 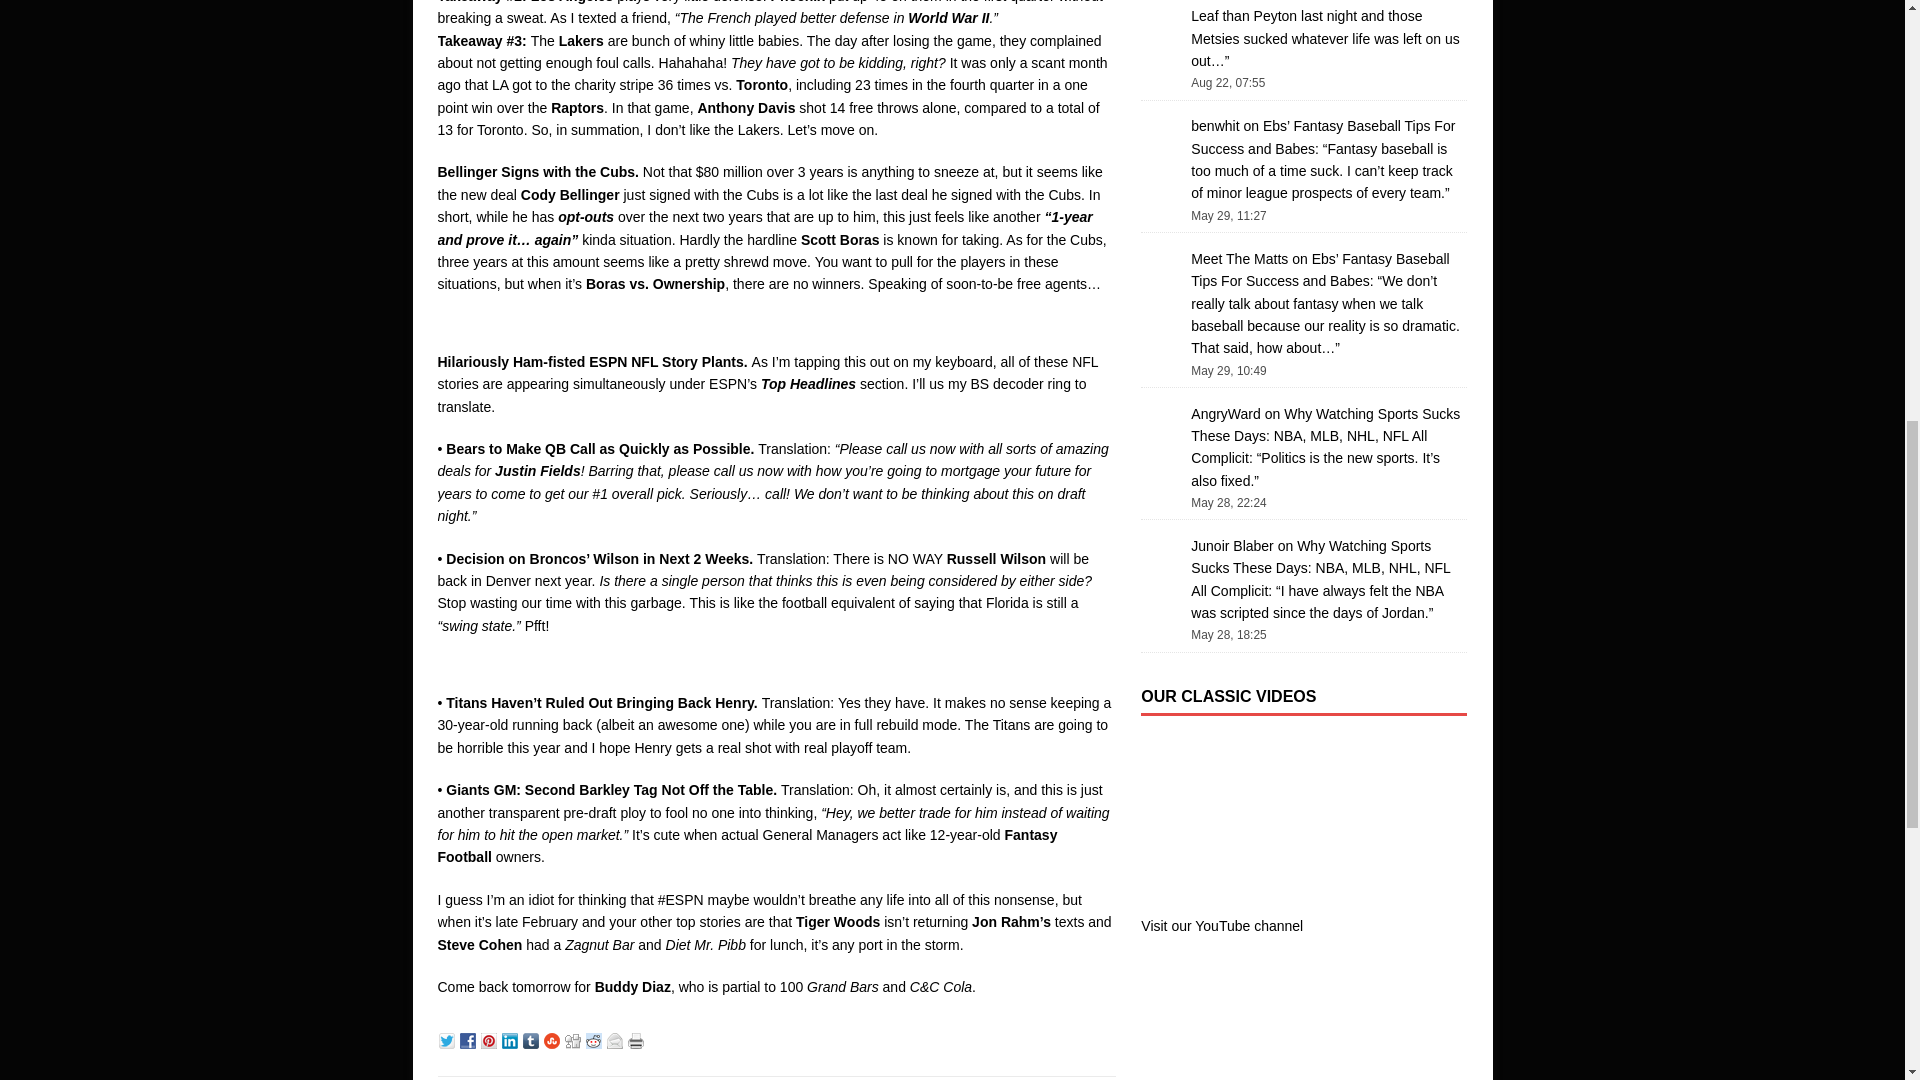 I want to click on Twitter, so click(x=448, y=1038).